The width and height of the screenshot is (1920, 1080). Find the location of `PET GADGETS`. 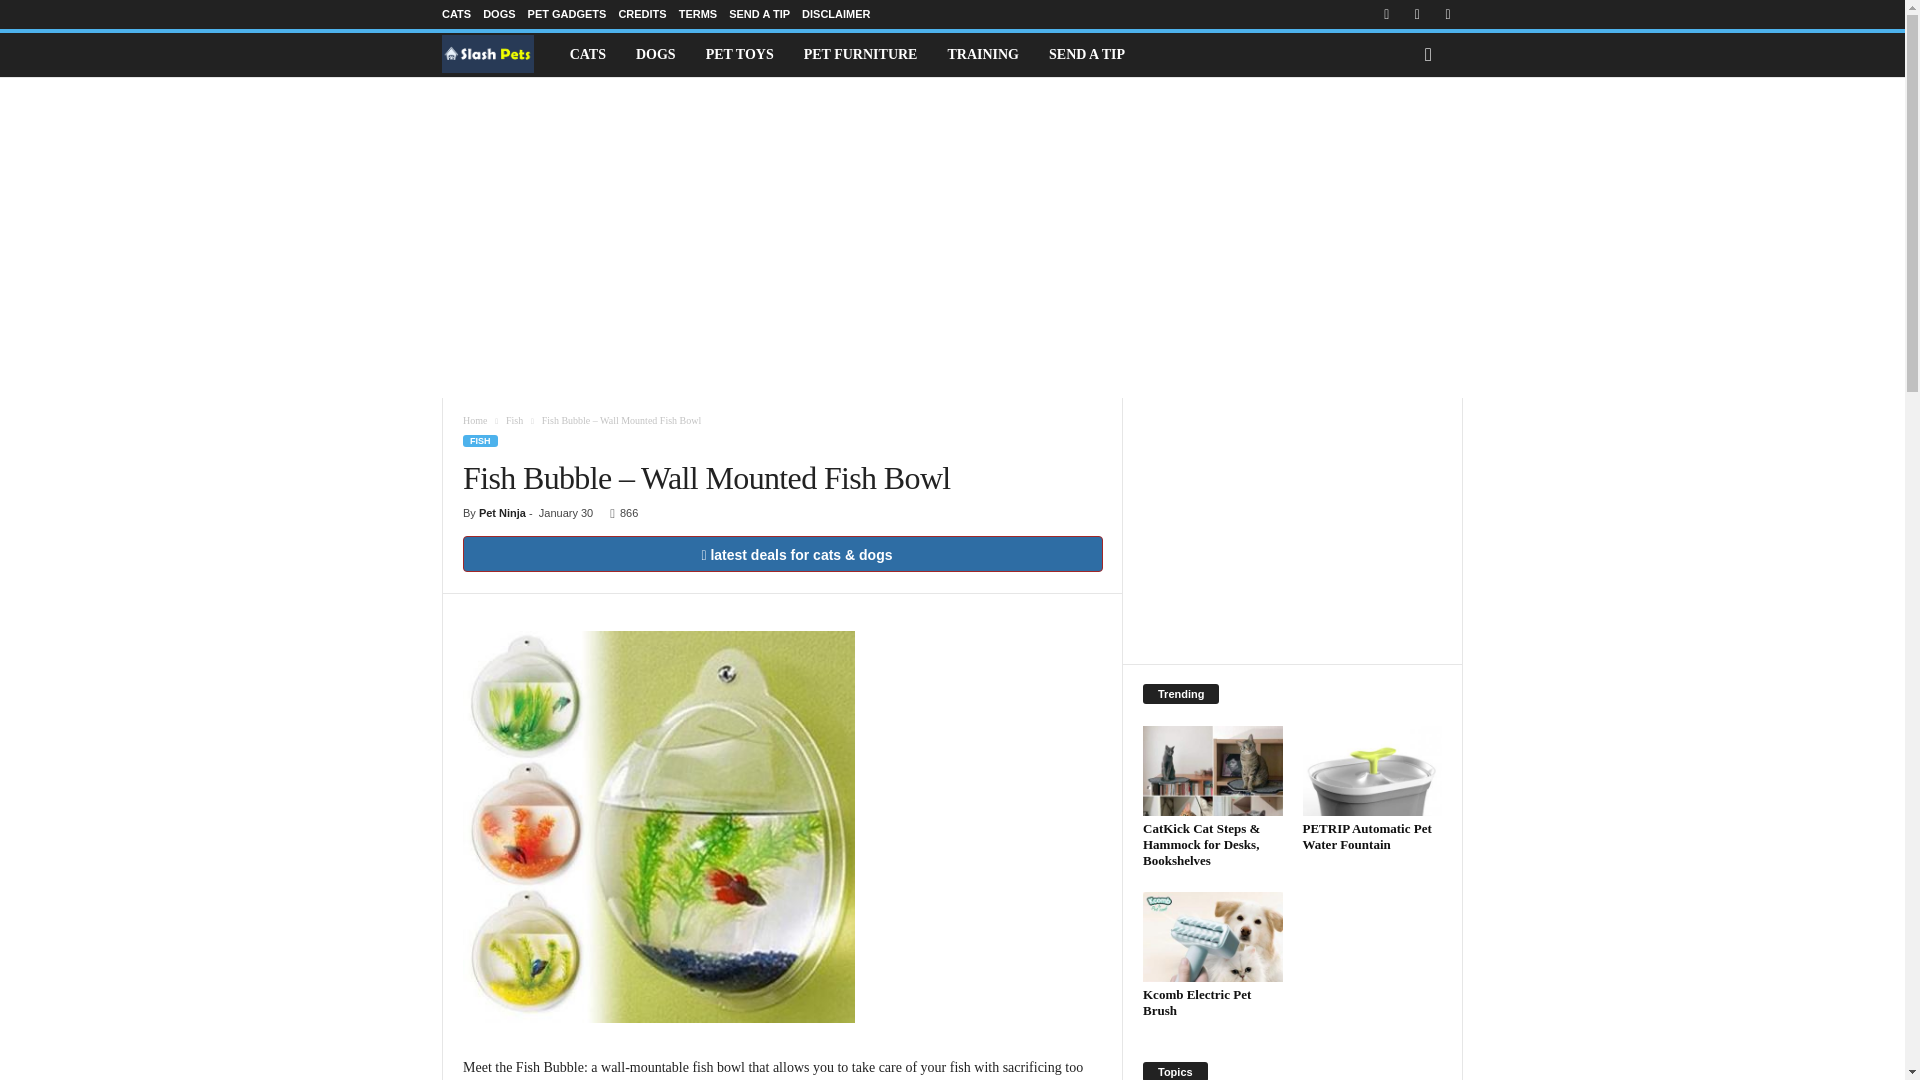

PET GADGETS is located at coordinates (567, 14).